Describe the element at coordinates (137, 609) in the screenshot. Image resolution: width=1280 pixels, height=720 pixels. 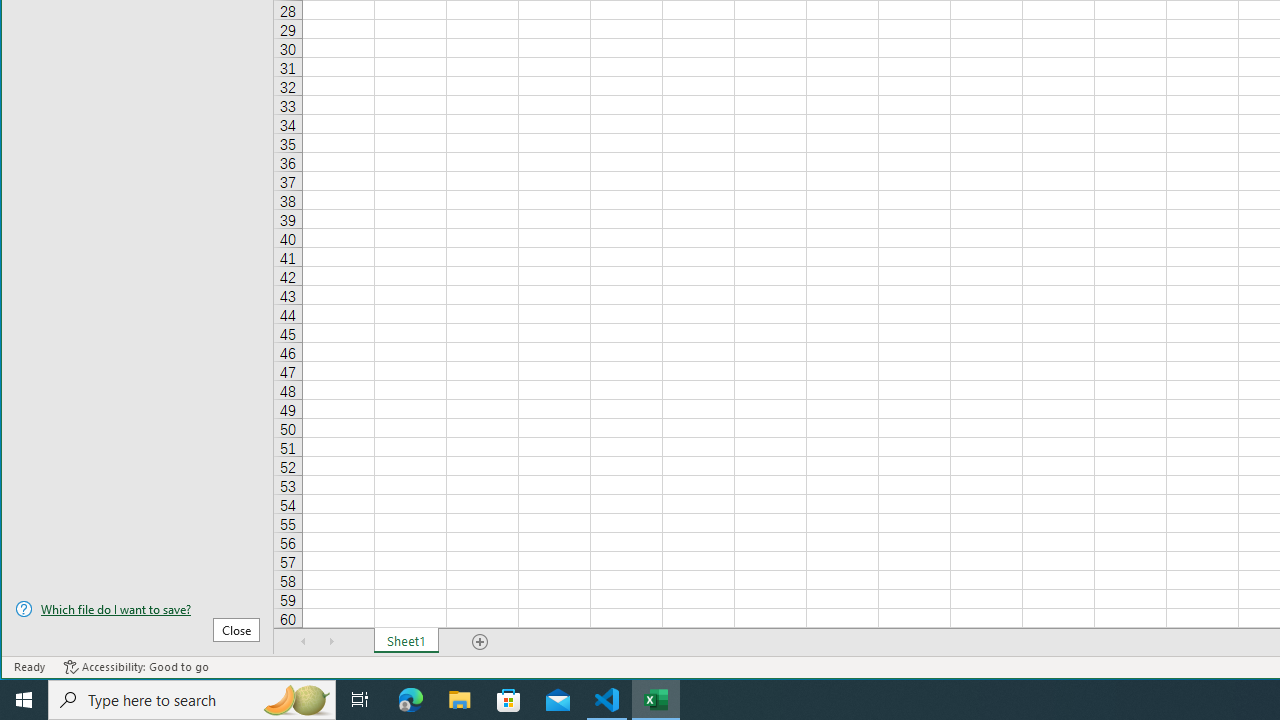
I see `Which file do I want to save?` at that location.